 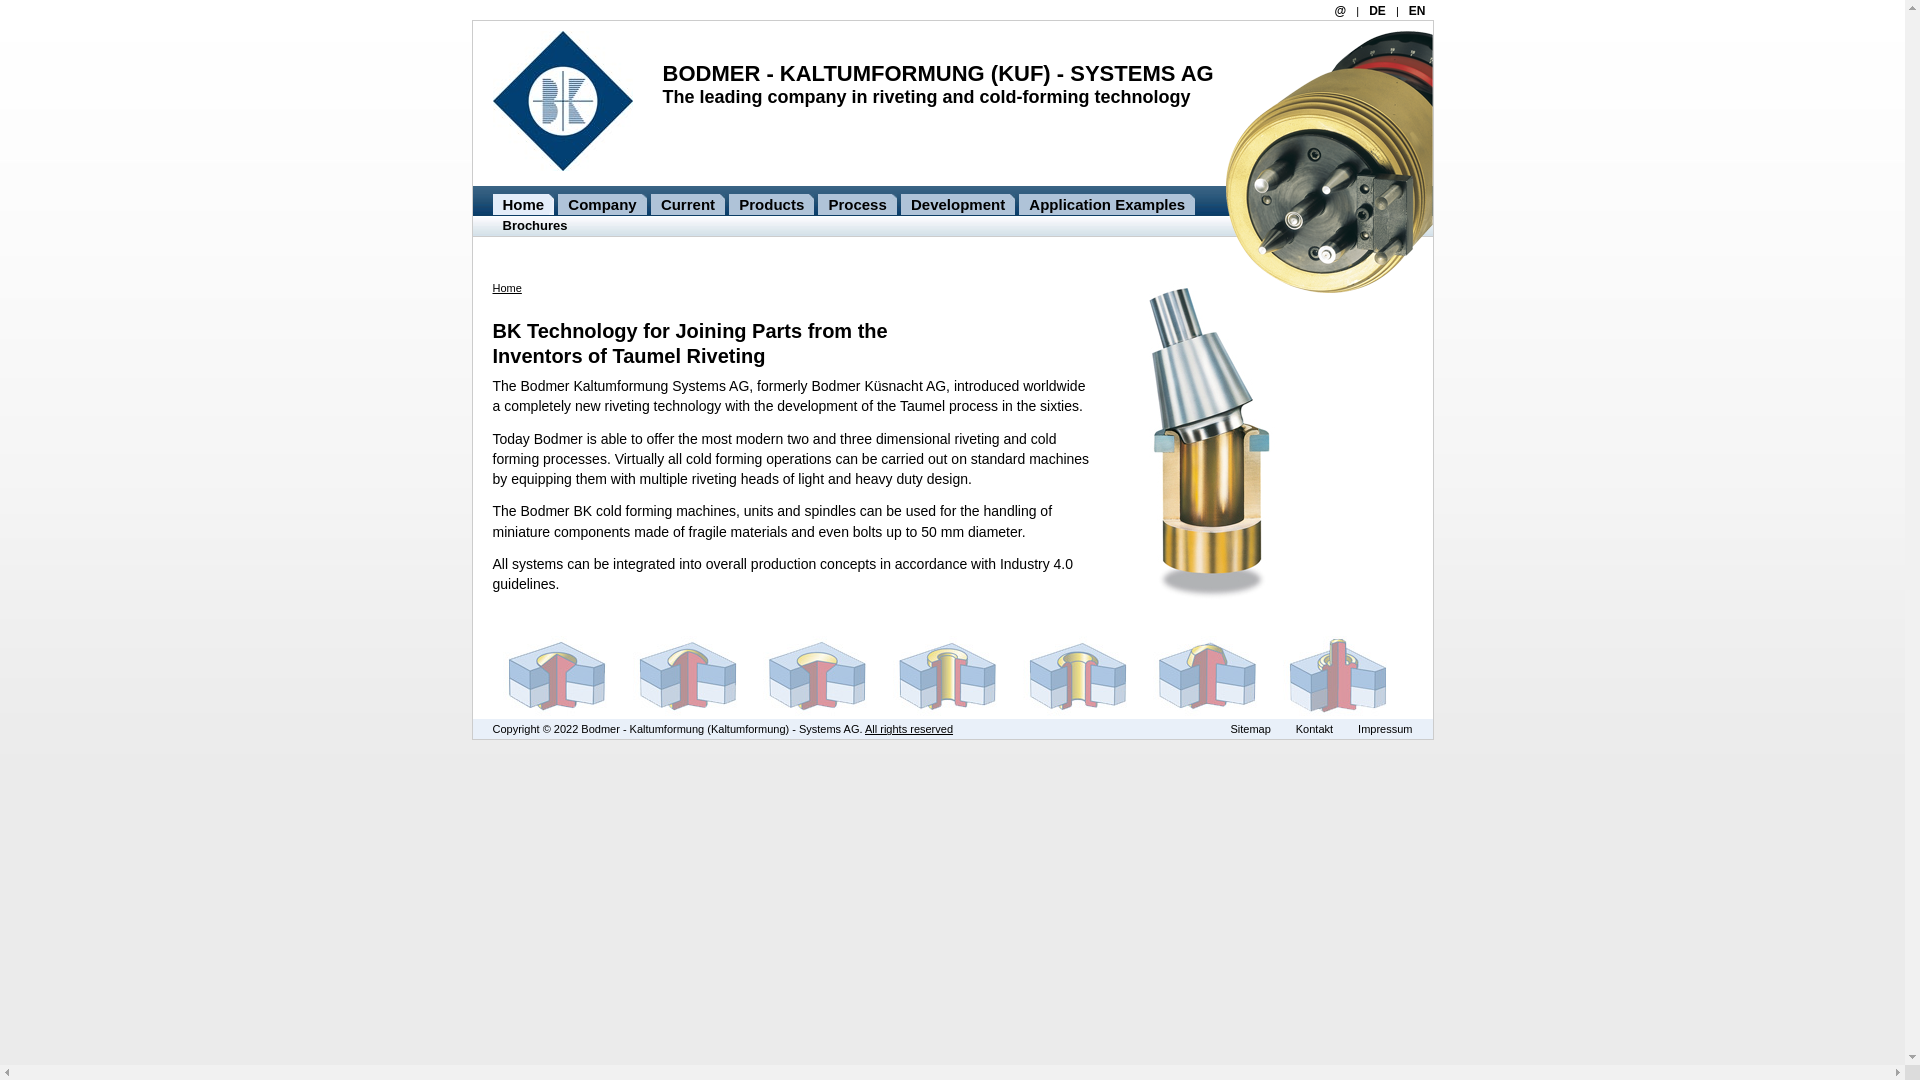 What do you see at coordinates (688, 204) in the screenshot?
I see `Current` at bounding box center [688, 204].